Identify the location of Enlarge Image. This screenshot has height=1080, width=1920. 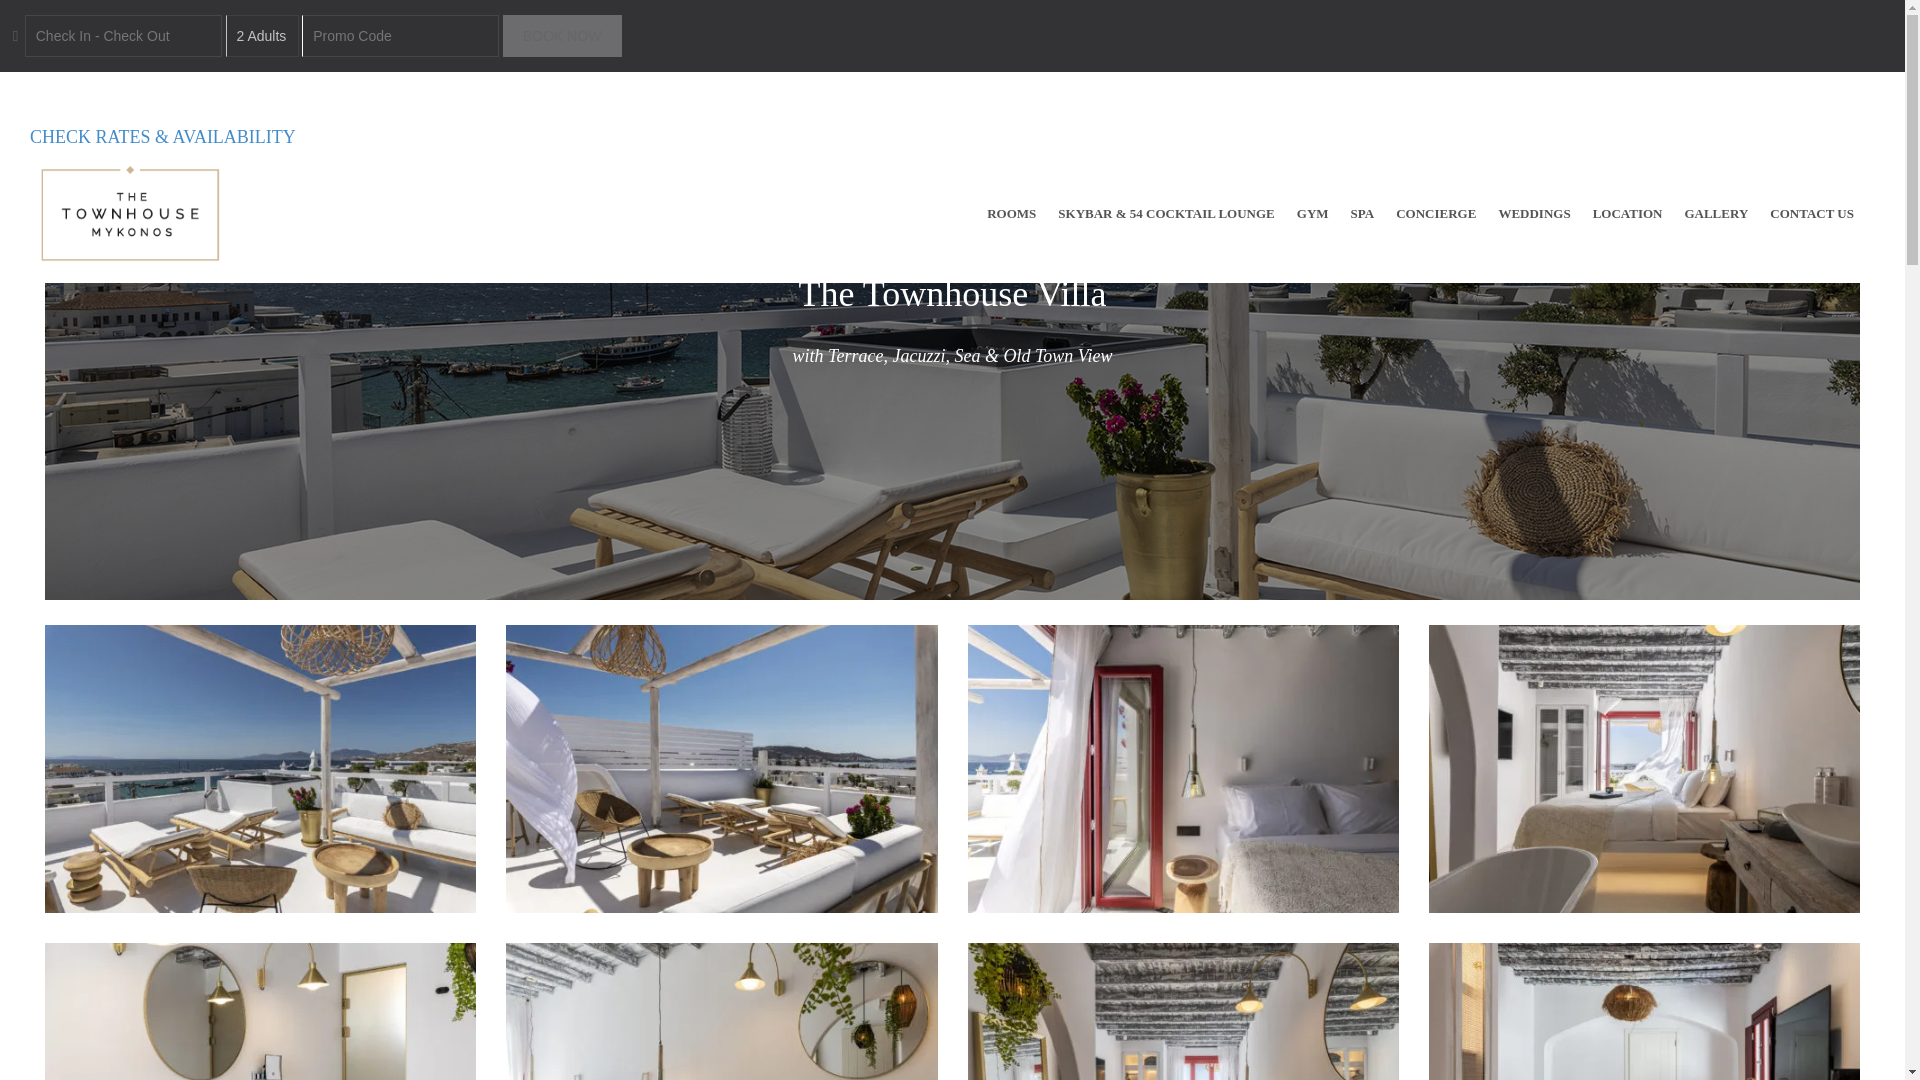
(260, 768).